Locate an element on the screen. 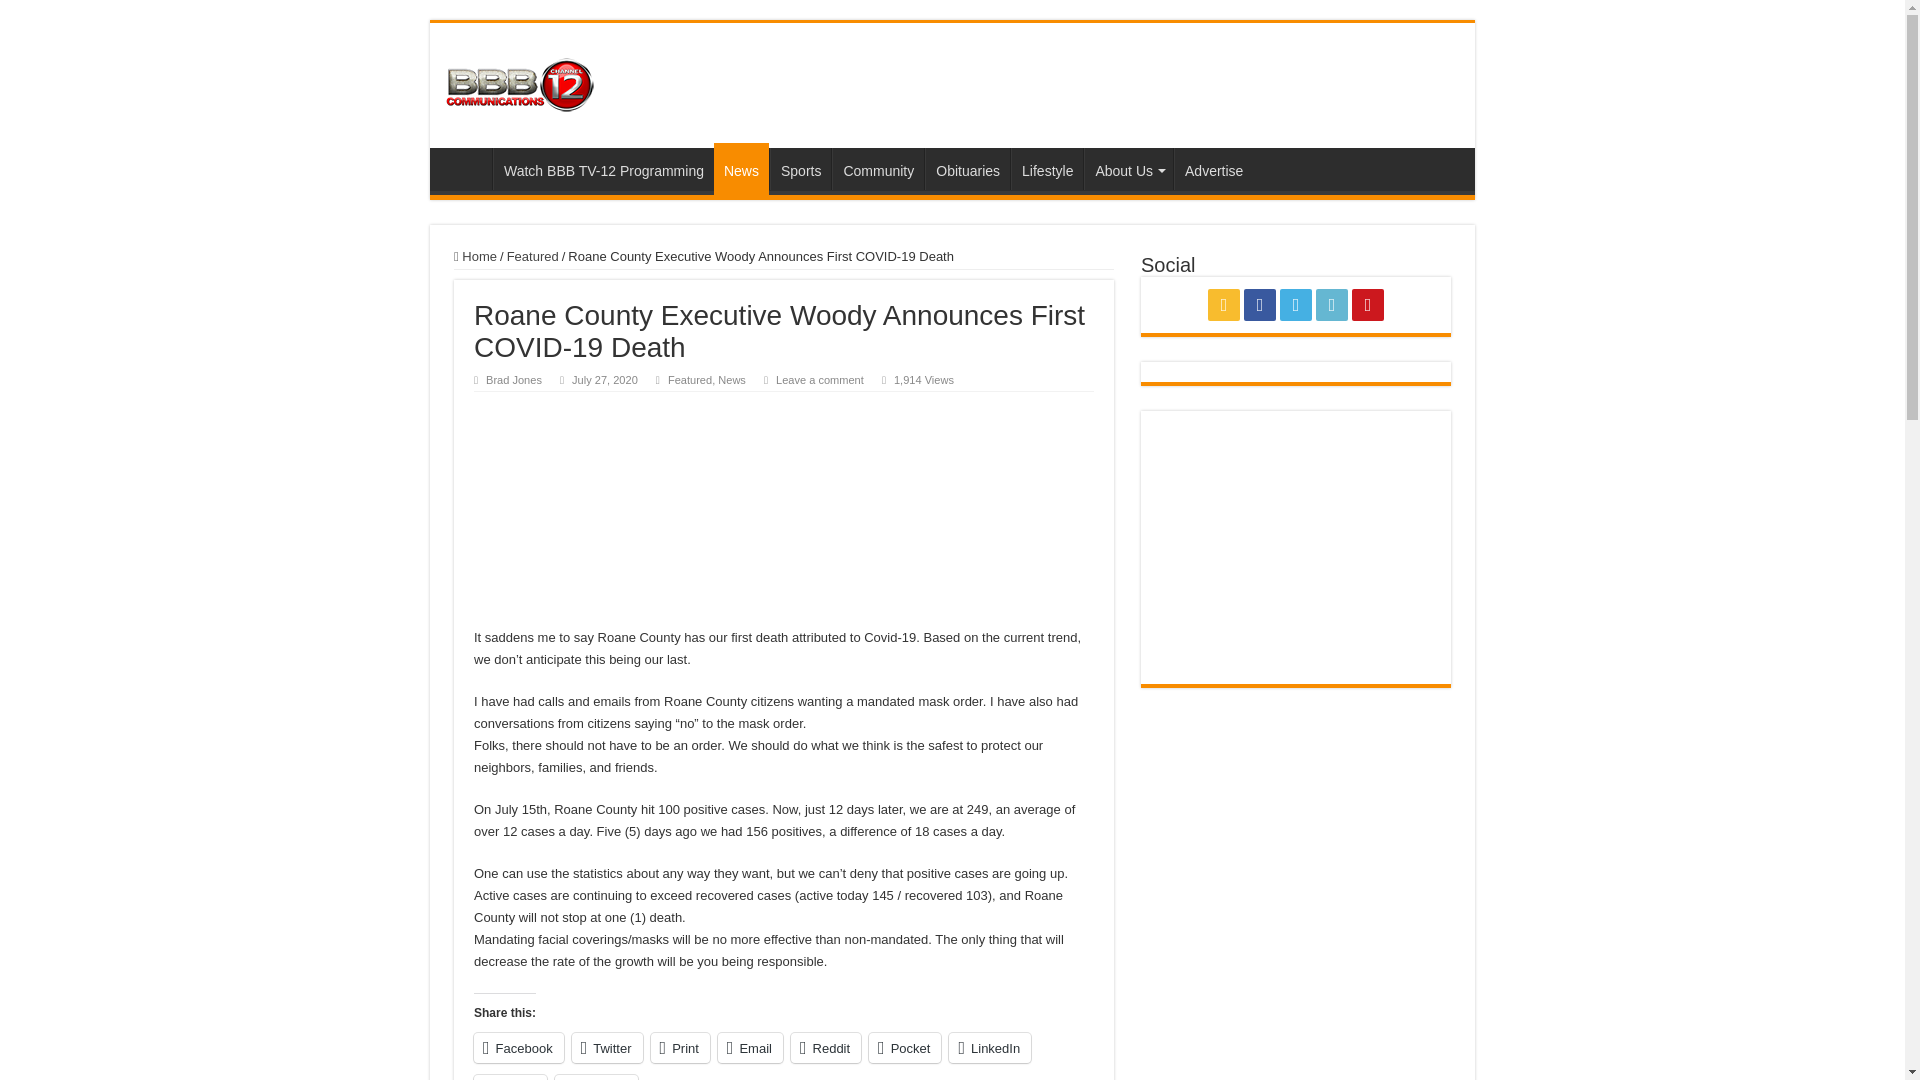 This screenshot has height=1080, width=1920. Brad Jones is located at coordinates (513, 379).